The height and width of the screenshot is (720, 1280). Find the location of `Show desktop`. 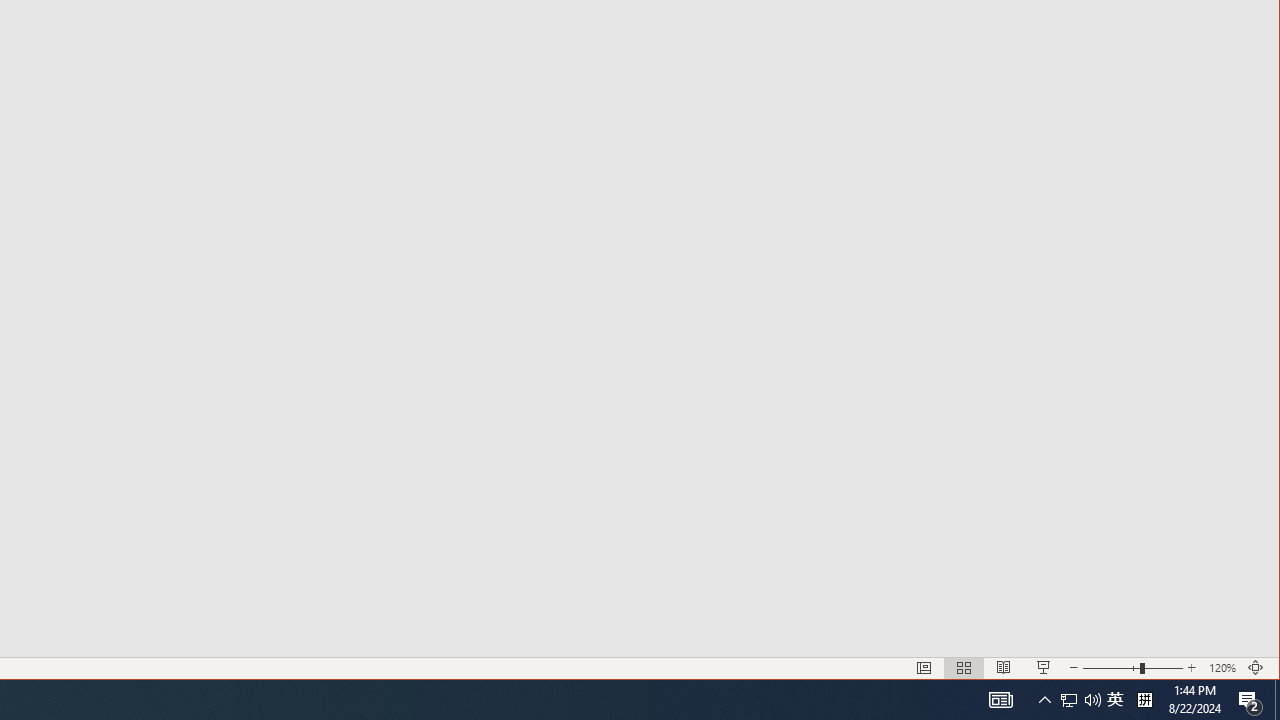

Show desktop is located at coordinates (1277, 700).